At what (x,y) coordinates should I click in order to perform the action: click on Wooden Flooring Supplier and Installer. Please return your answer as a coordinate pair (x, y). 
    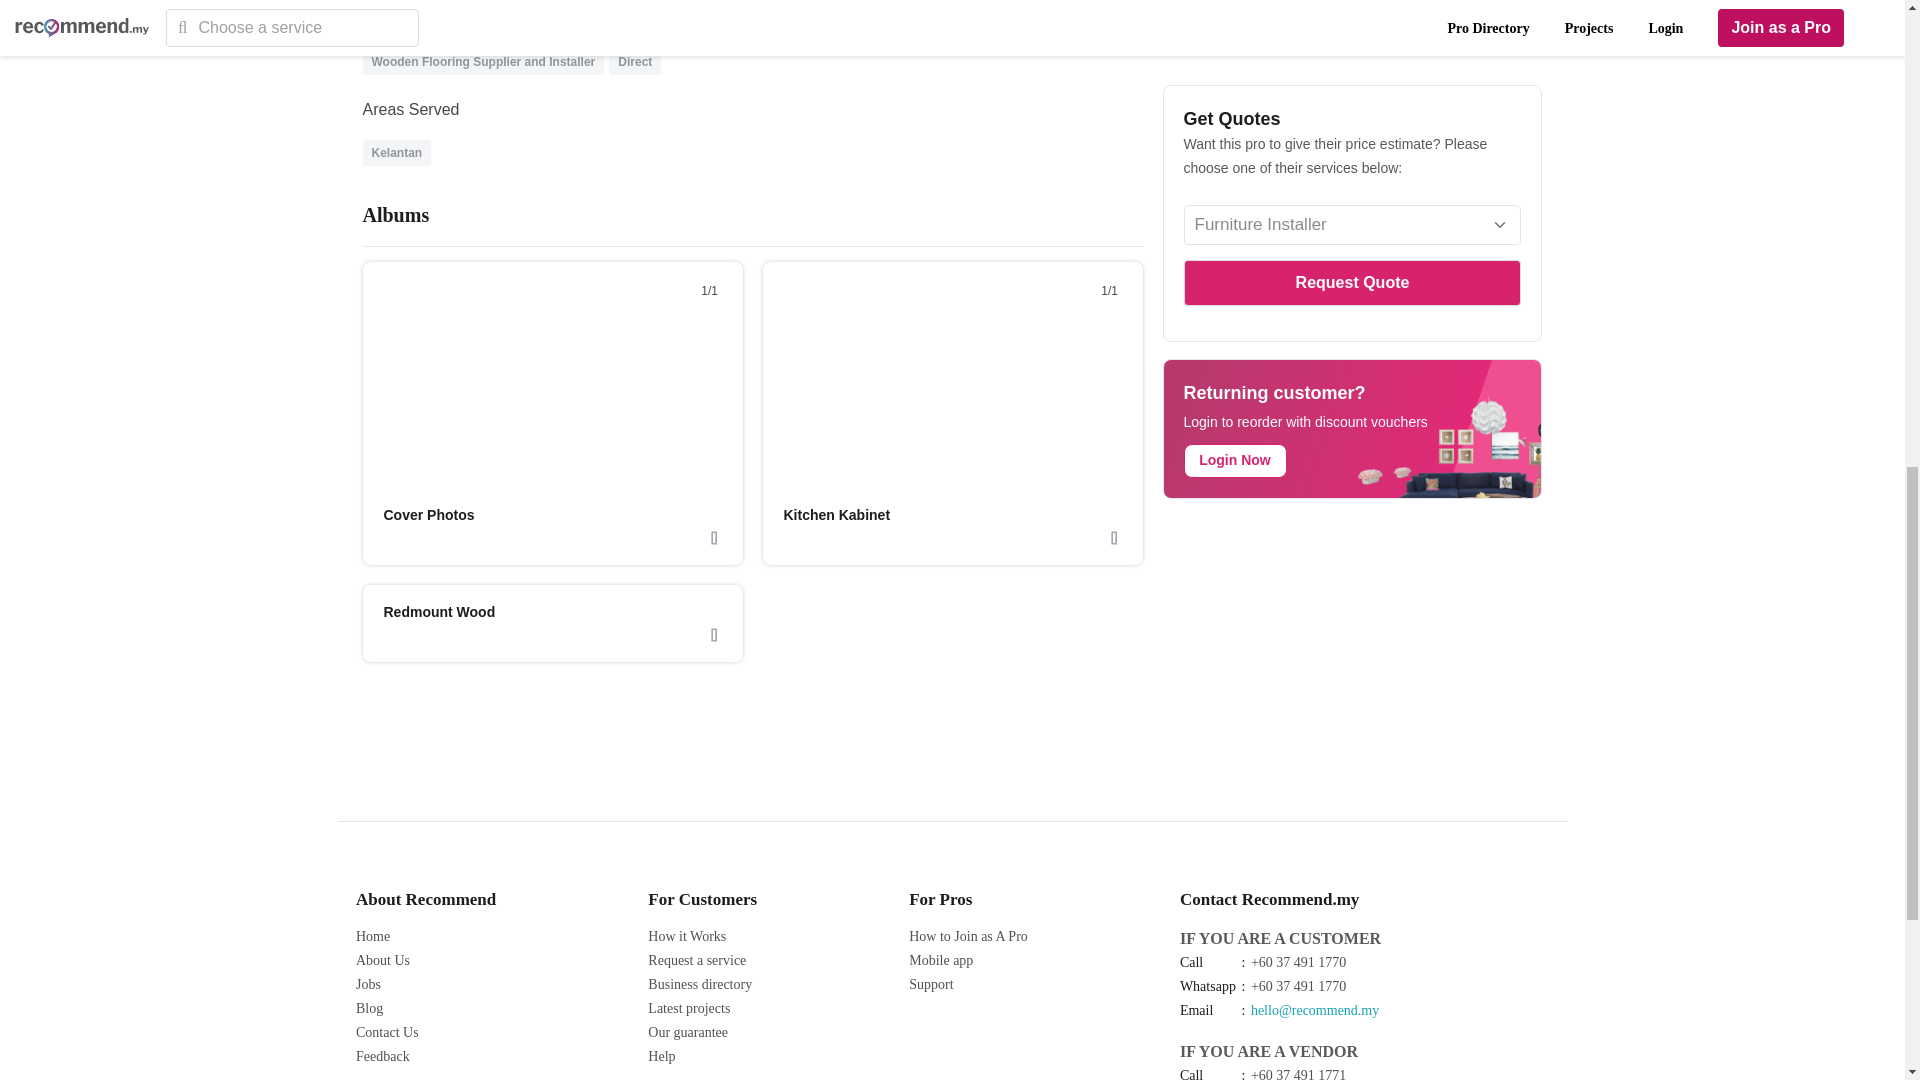
    Looking at the image, I should click on (484, 62).